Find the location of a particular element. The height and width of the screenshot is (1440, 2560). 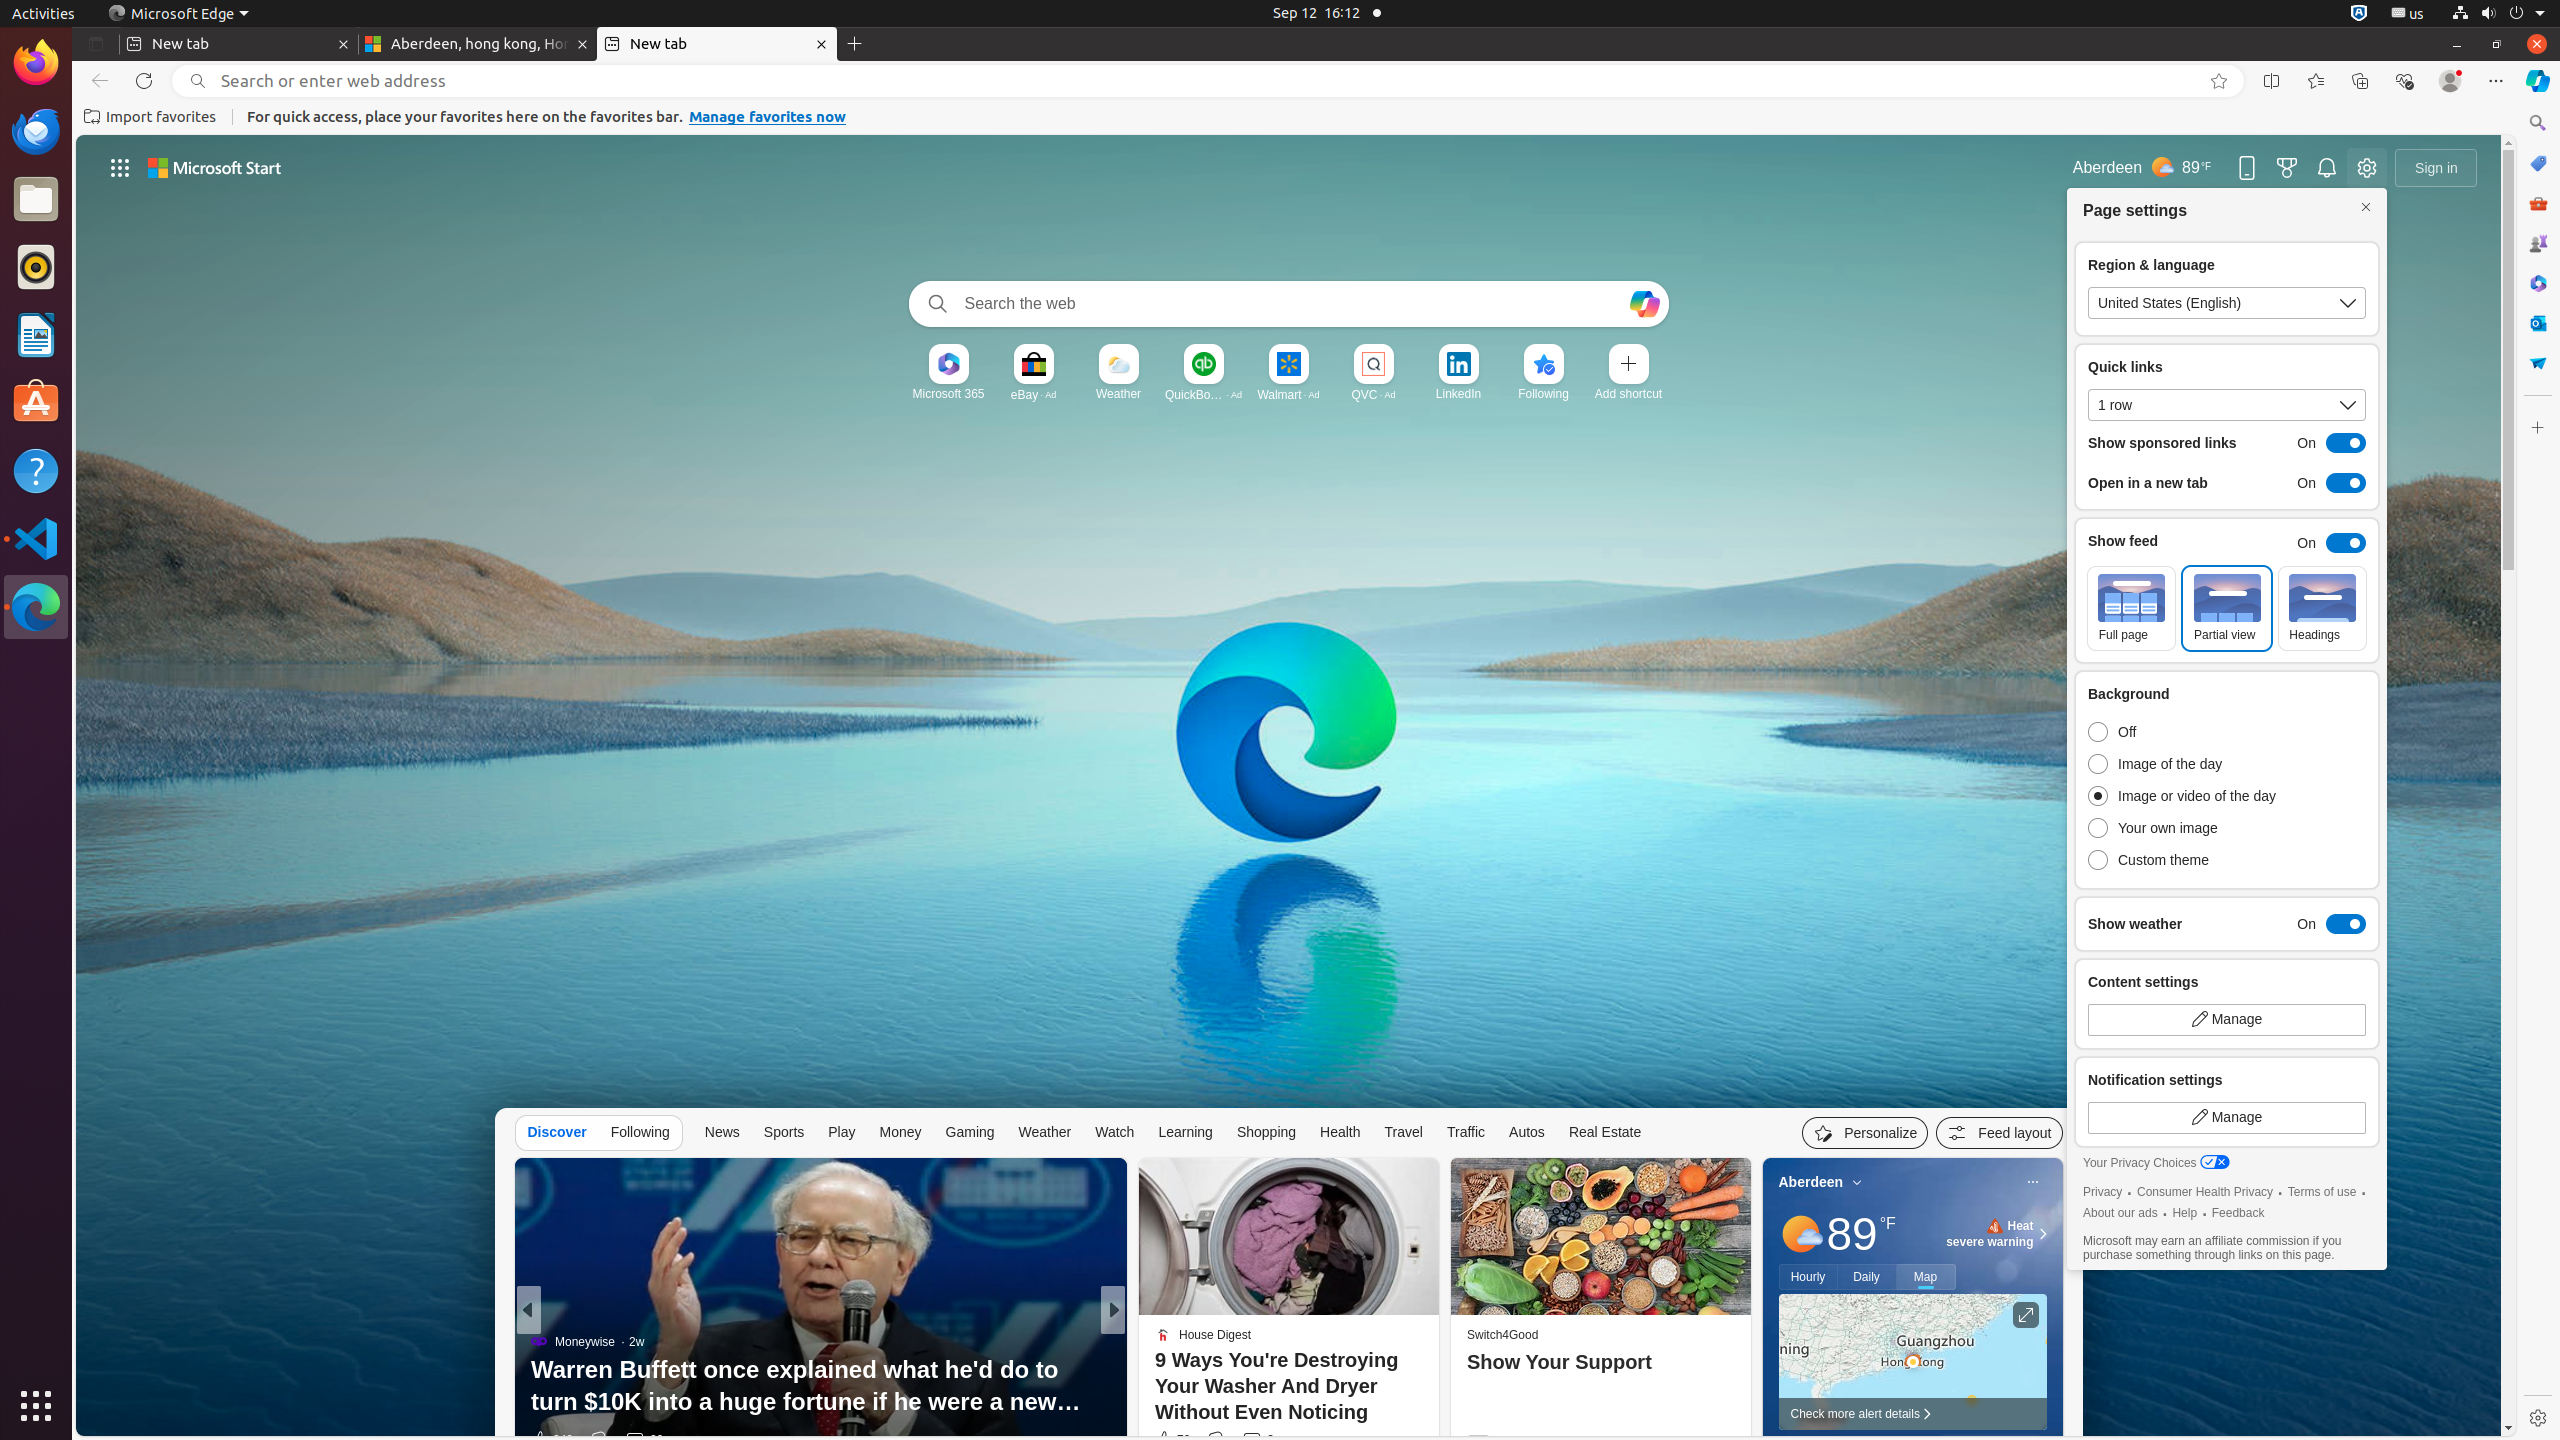

QVC · Ad is located at coordinates (1374, 394).